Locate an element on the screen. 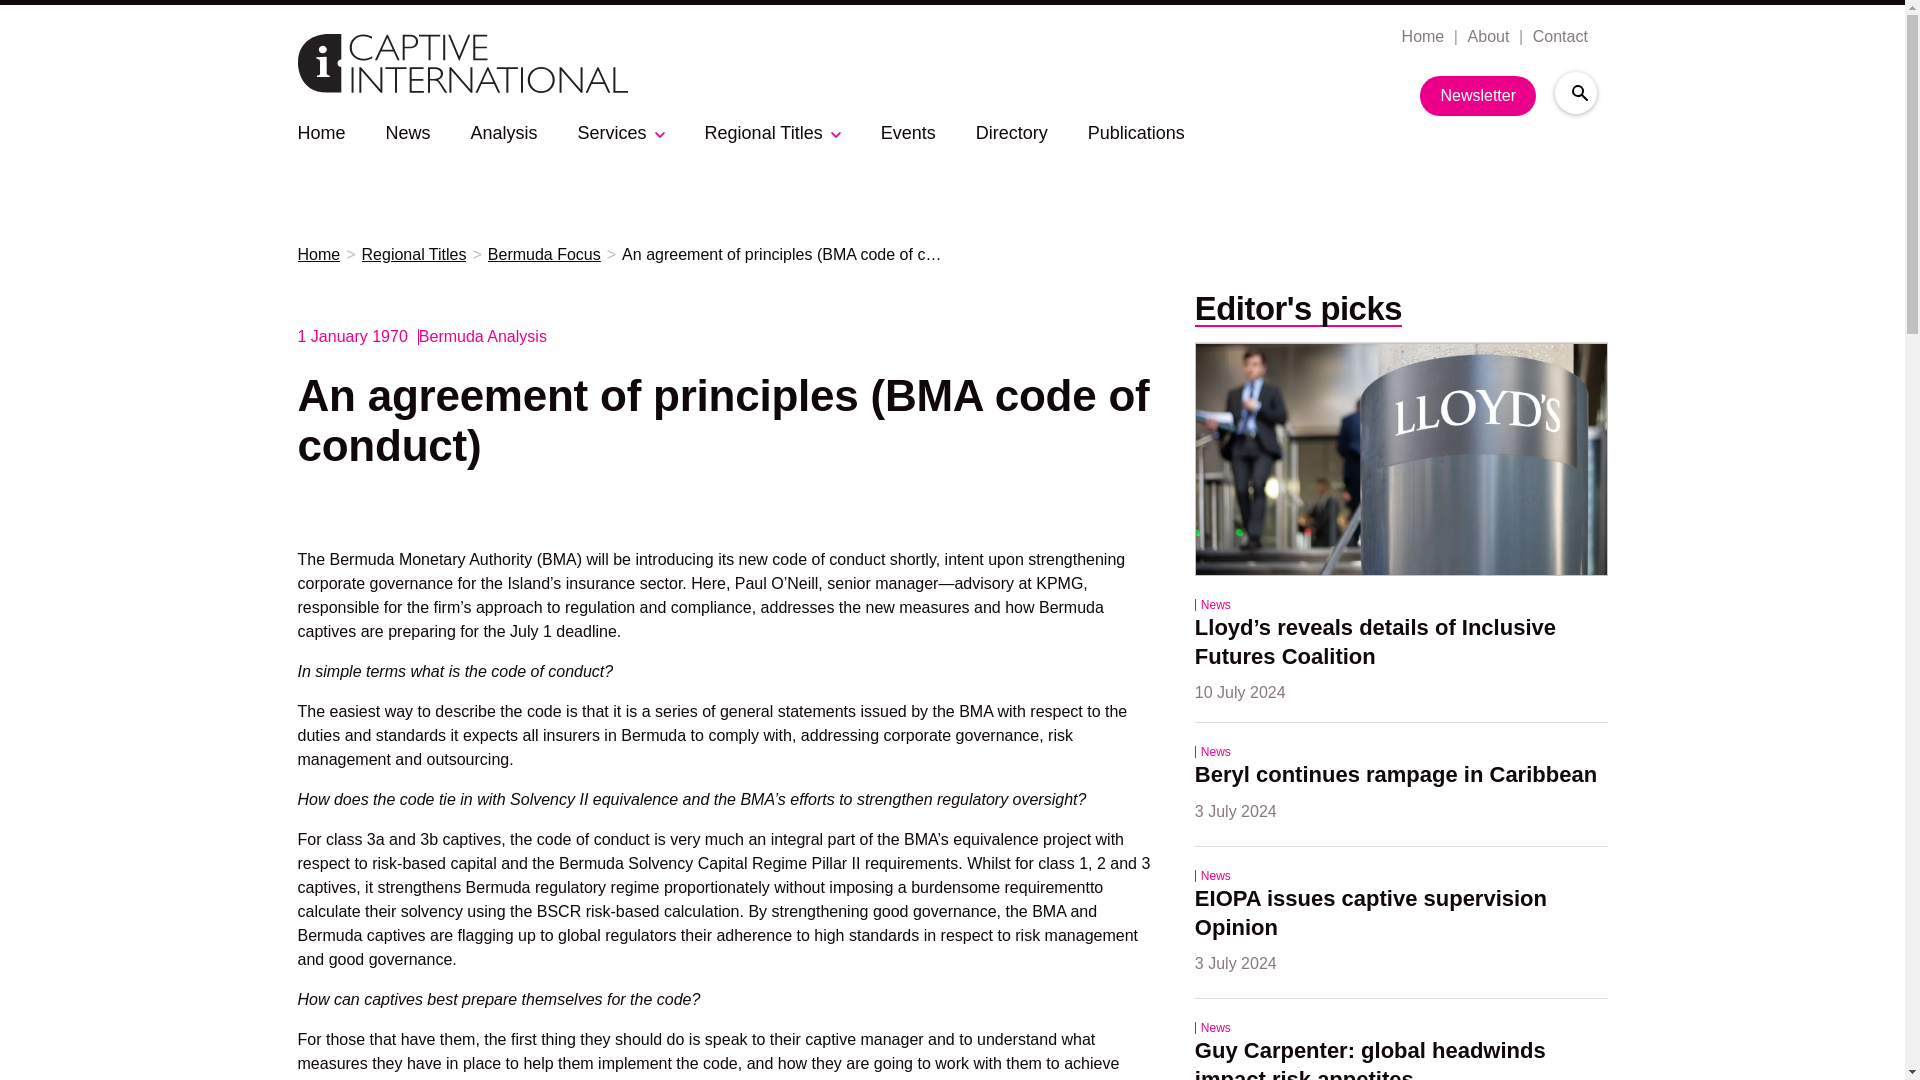 Image resolution: width=1920 pixels, height=1080 pixels. Contact is located at coordinates (1558, 37).